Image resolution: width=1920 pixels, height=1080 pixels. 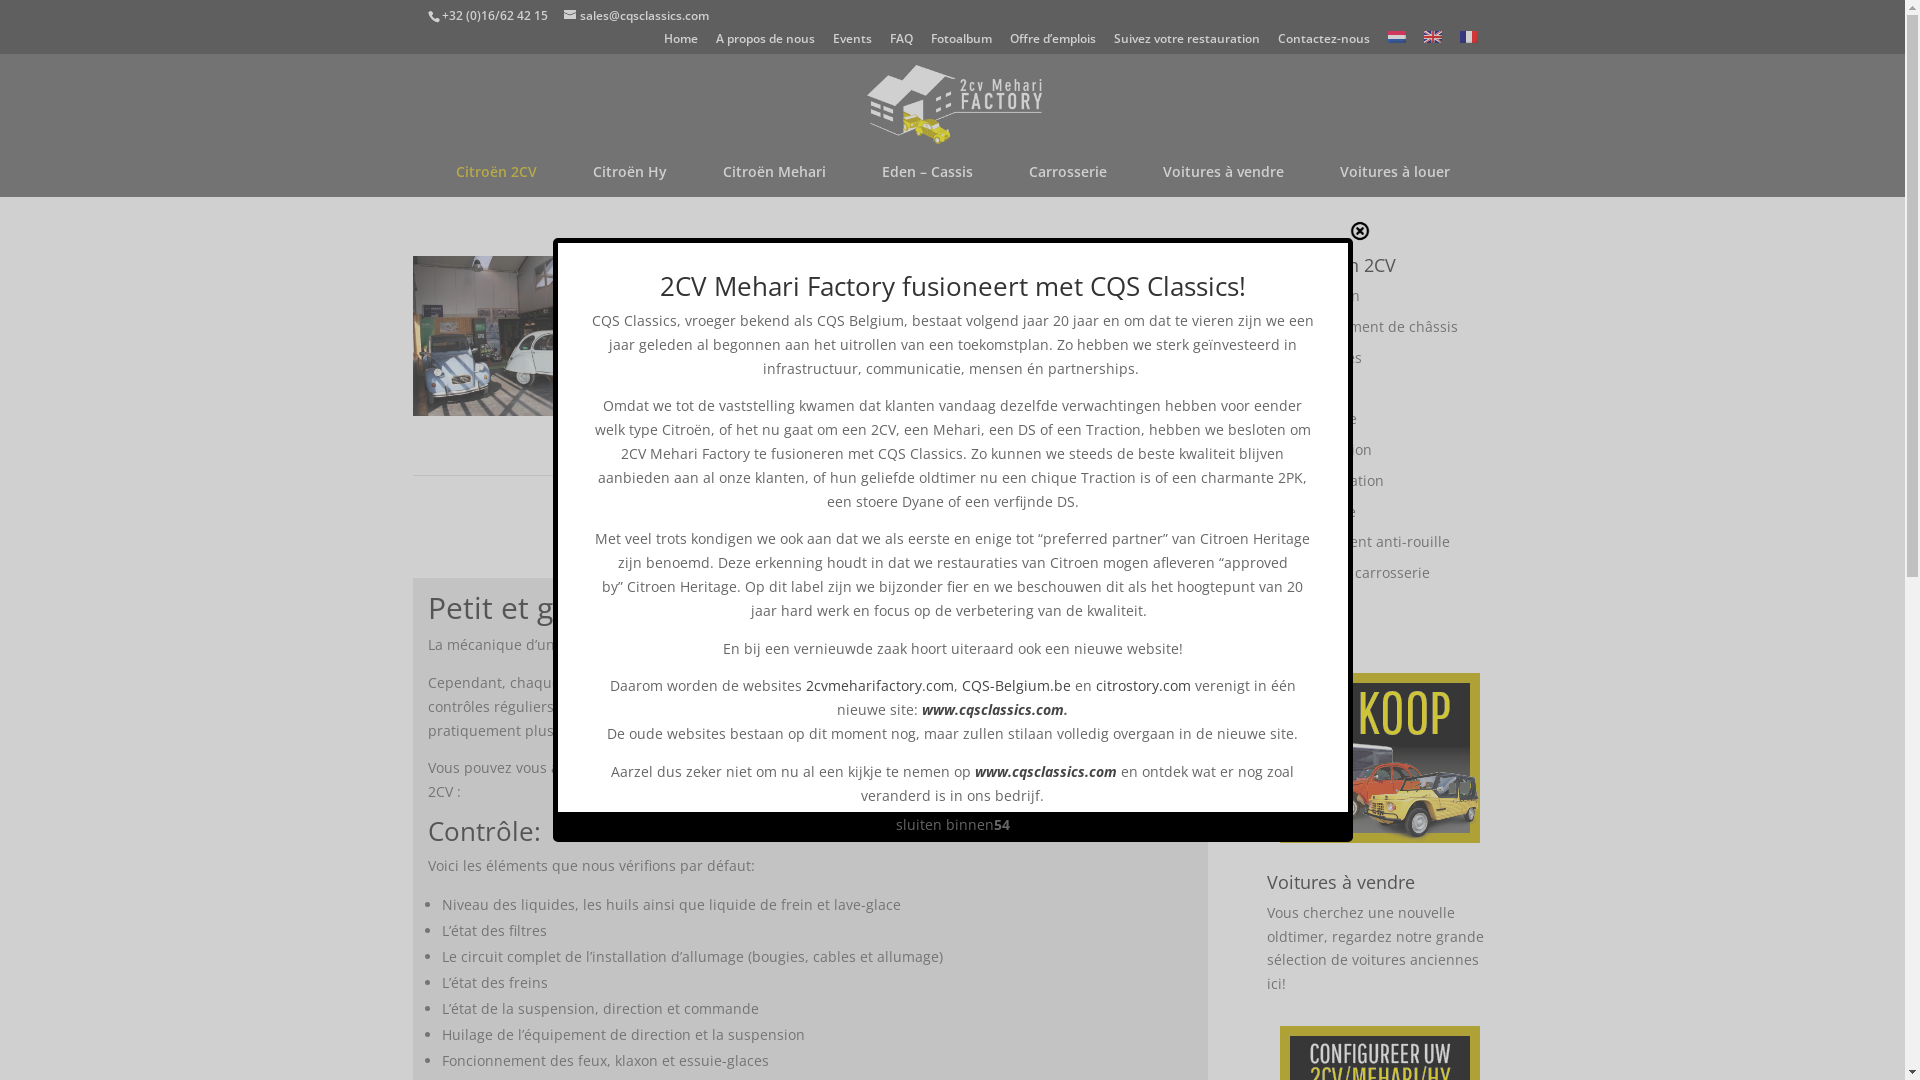 What do you see at coordinates (1160, 498) in the screenshot?
I see `Prochaine` at bounding box center [1160, 498].